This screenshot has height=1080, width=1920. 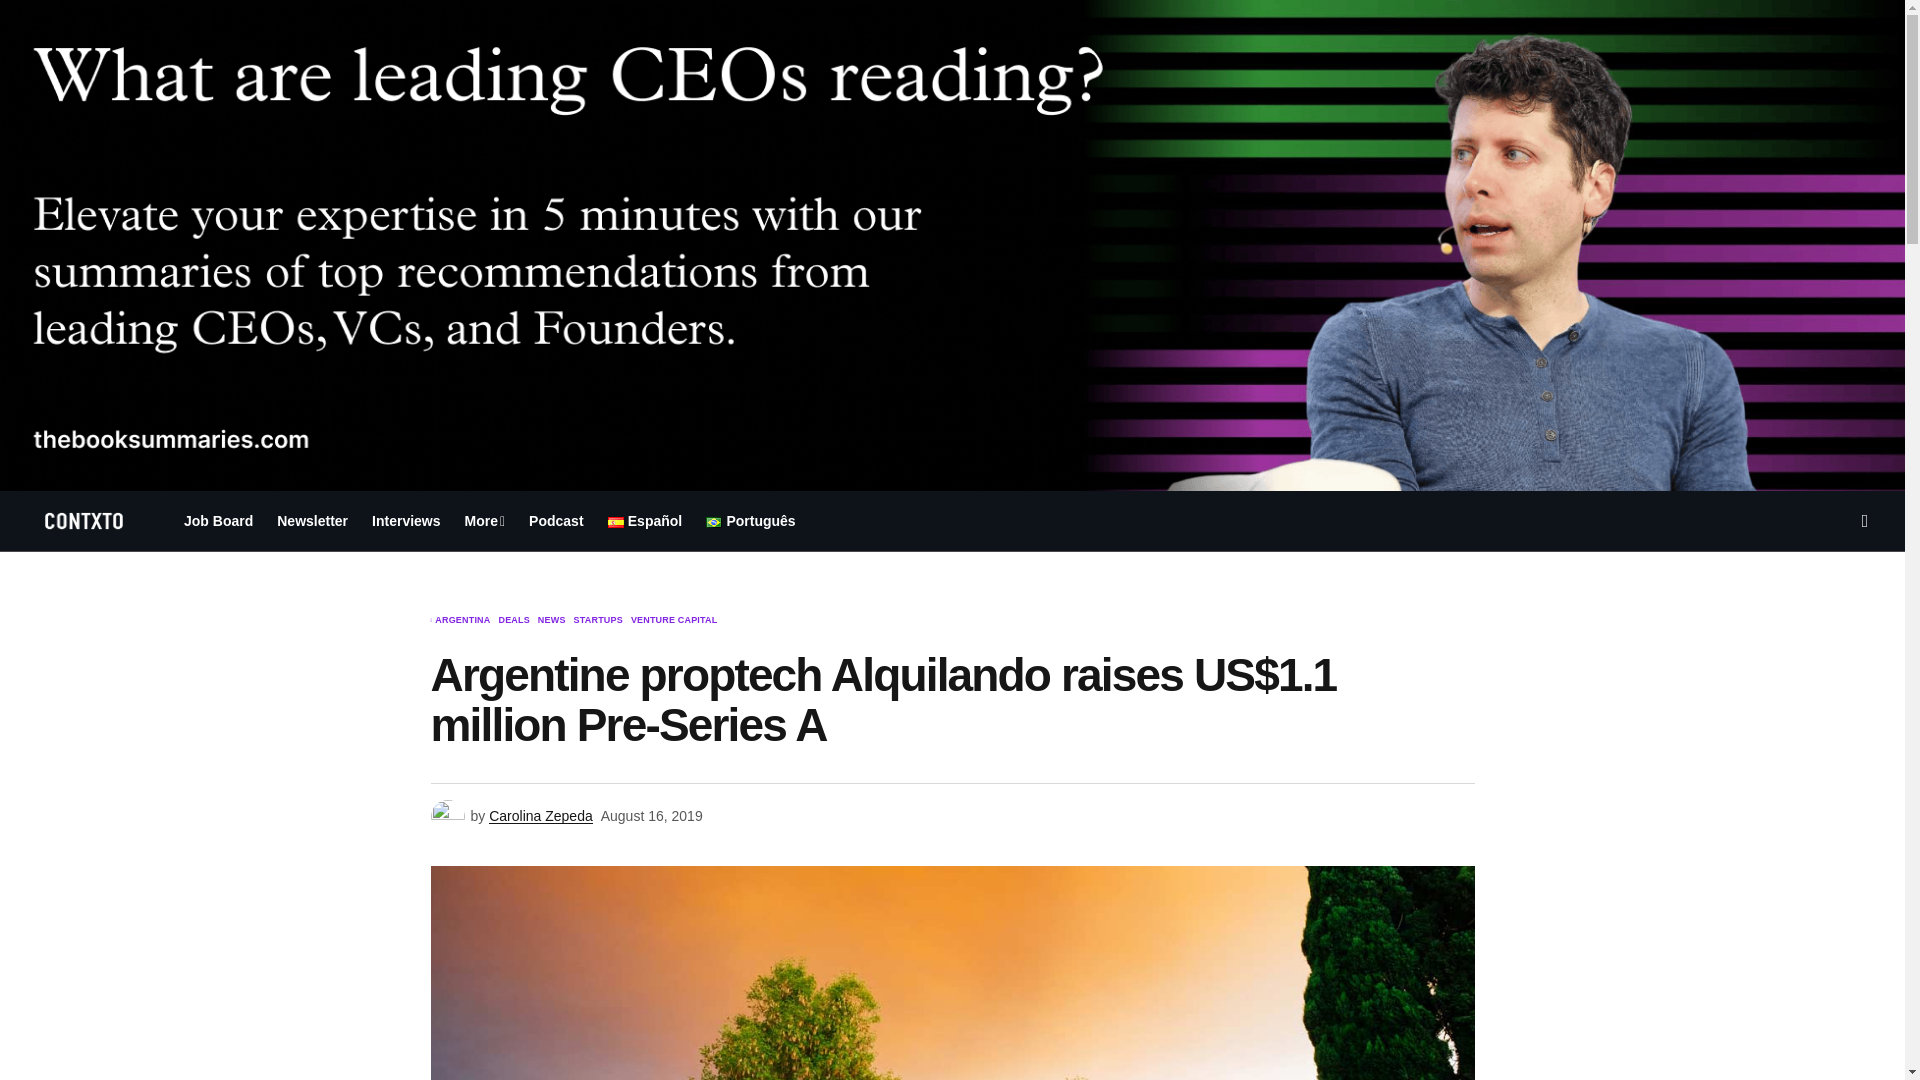 What do you see at coordinates (674, 620) in the screenshot?
I see `VENTURE CAPITAL` at bounding box center [674, 620].